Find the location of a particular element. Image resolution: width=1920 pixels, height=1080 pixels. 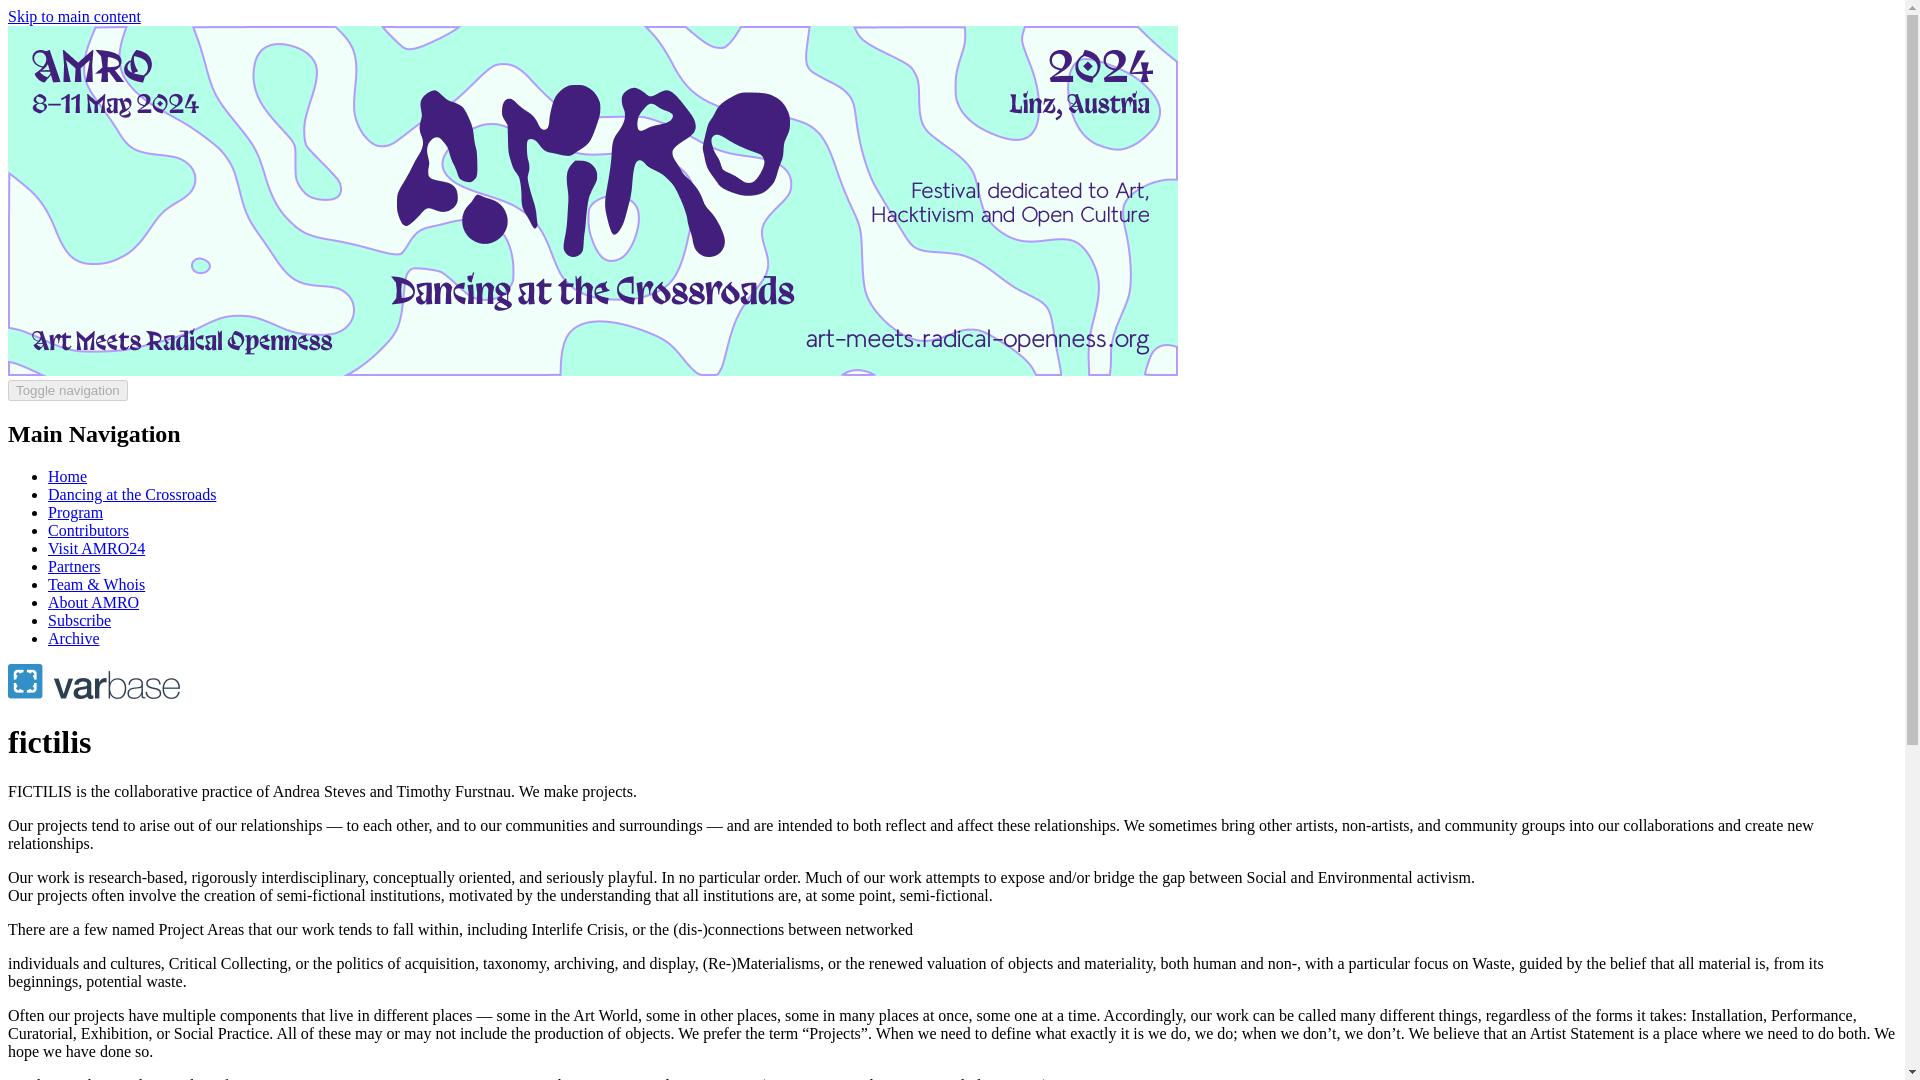

Archive is located at coordinates (74, 638).